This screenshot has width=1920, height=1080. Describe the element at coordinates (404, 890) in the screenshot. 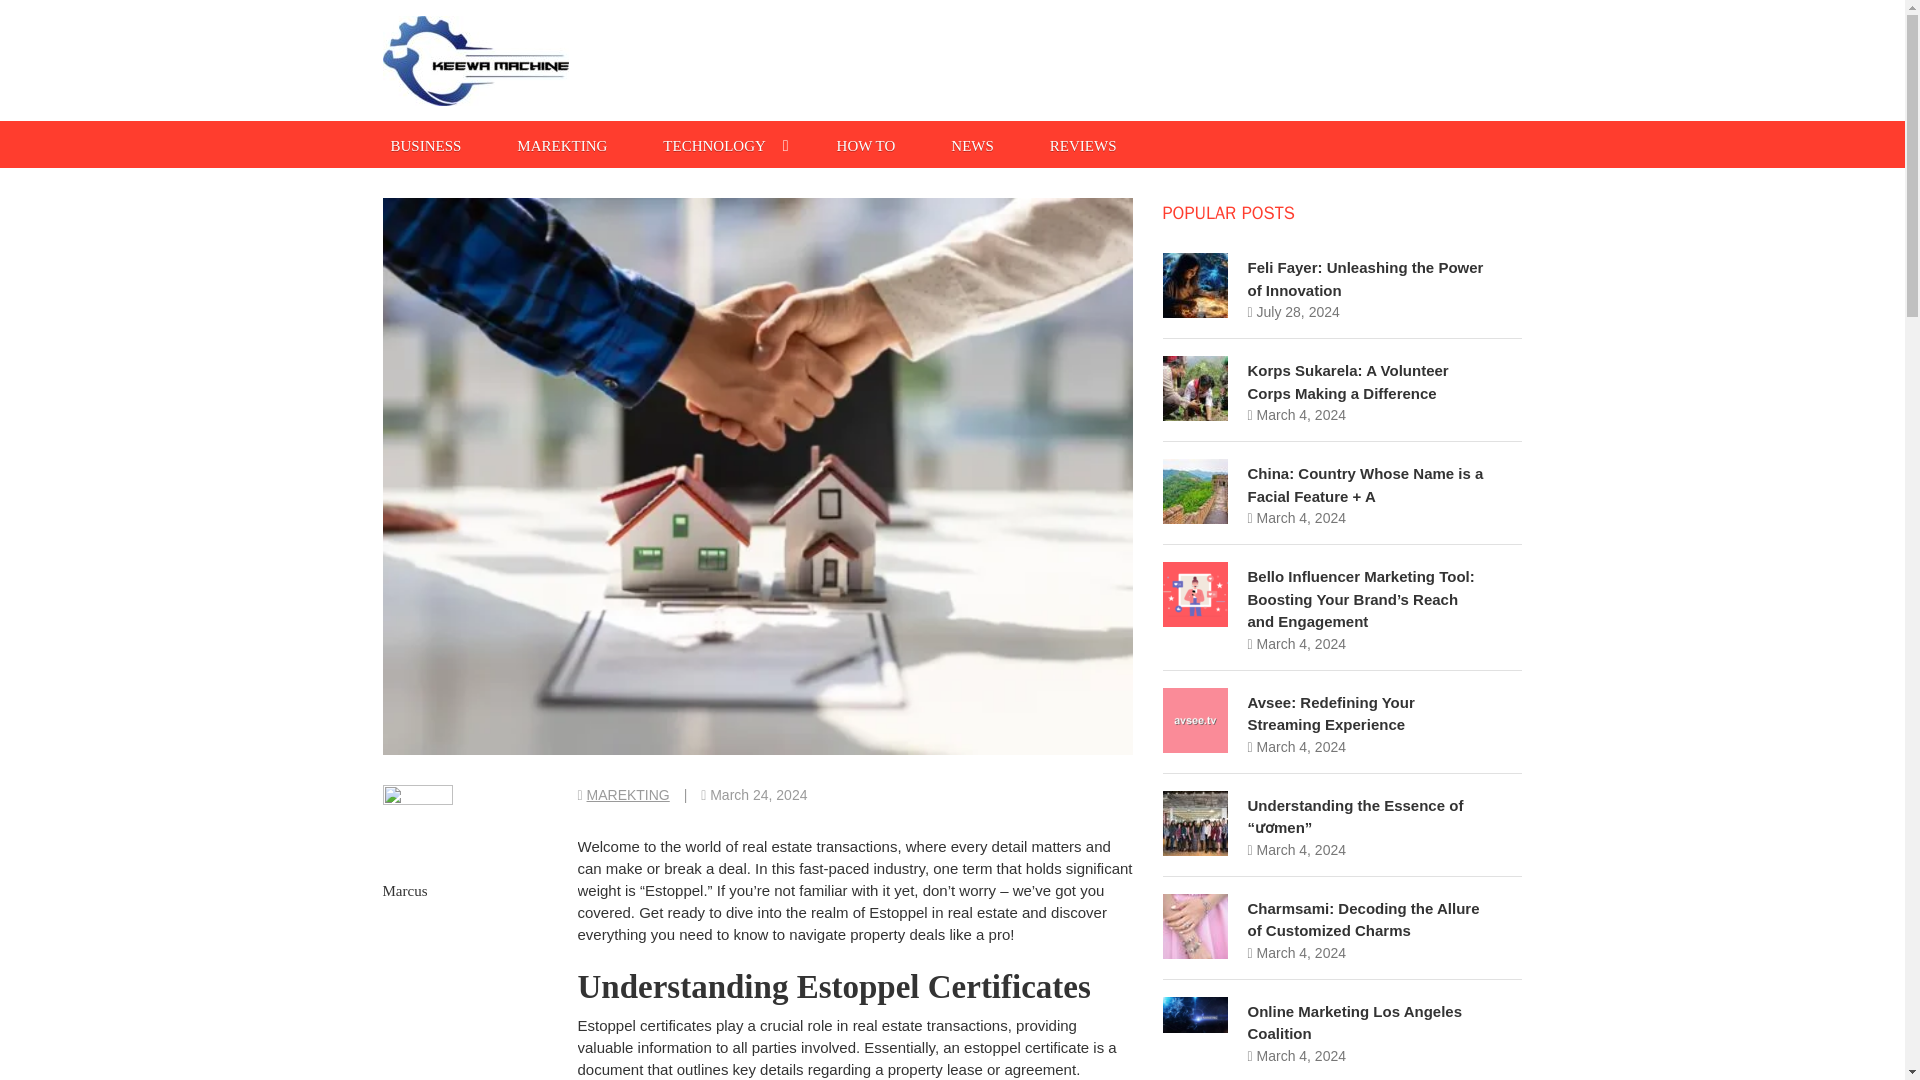

I see `Marcus` at that location.